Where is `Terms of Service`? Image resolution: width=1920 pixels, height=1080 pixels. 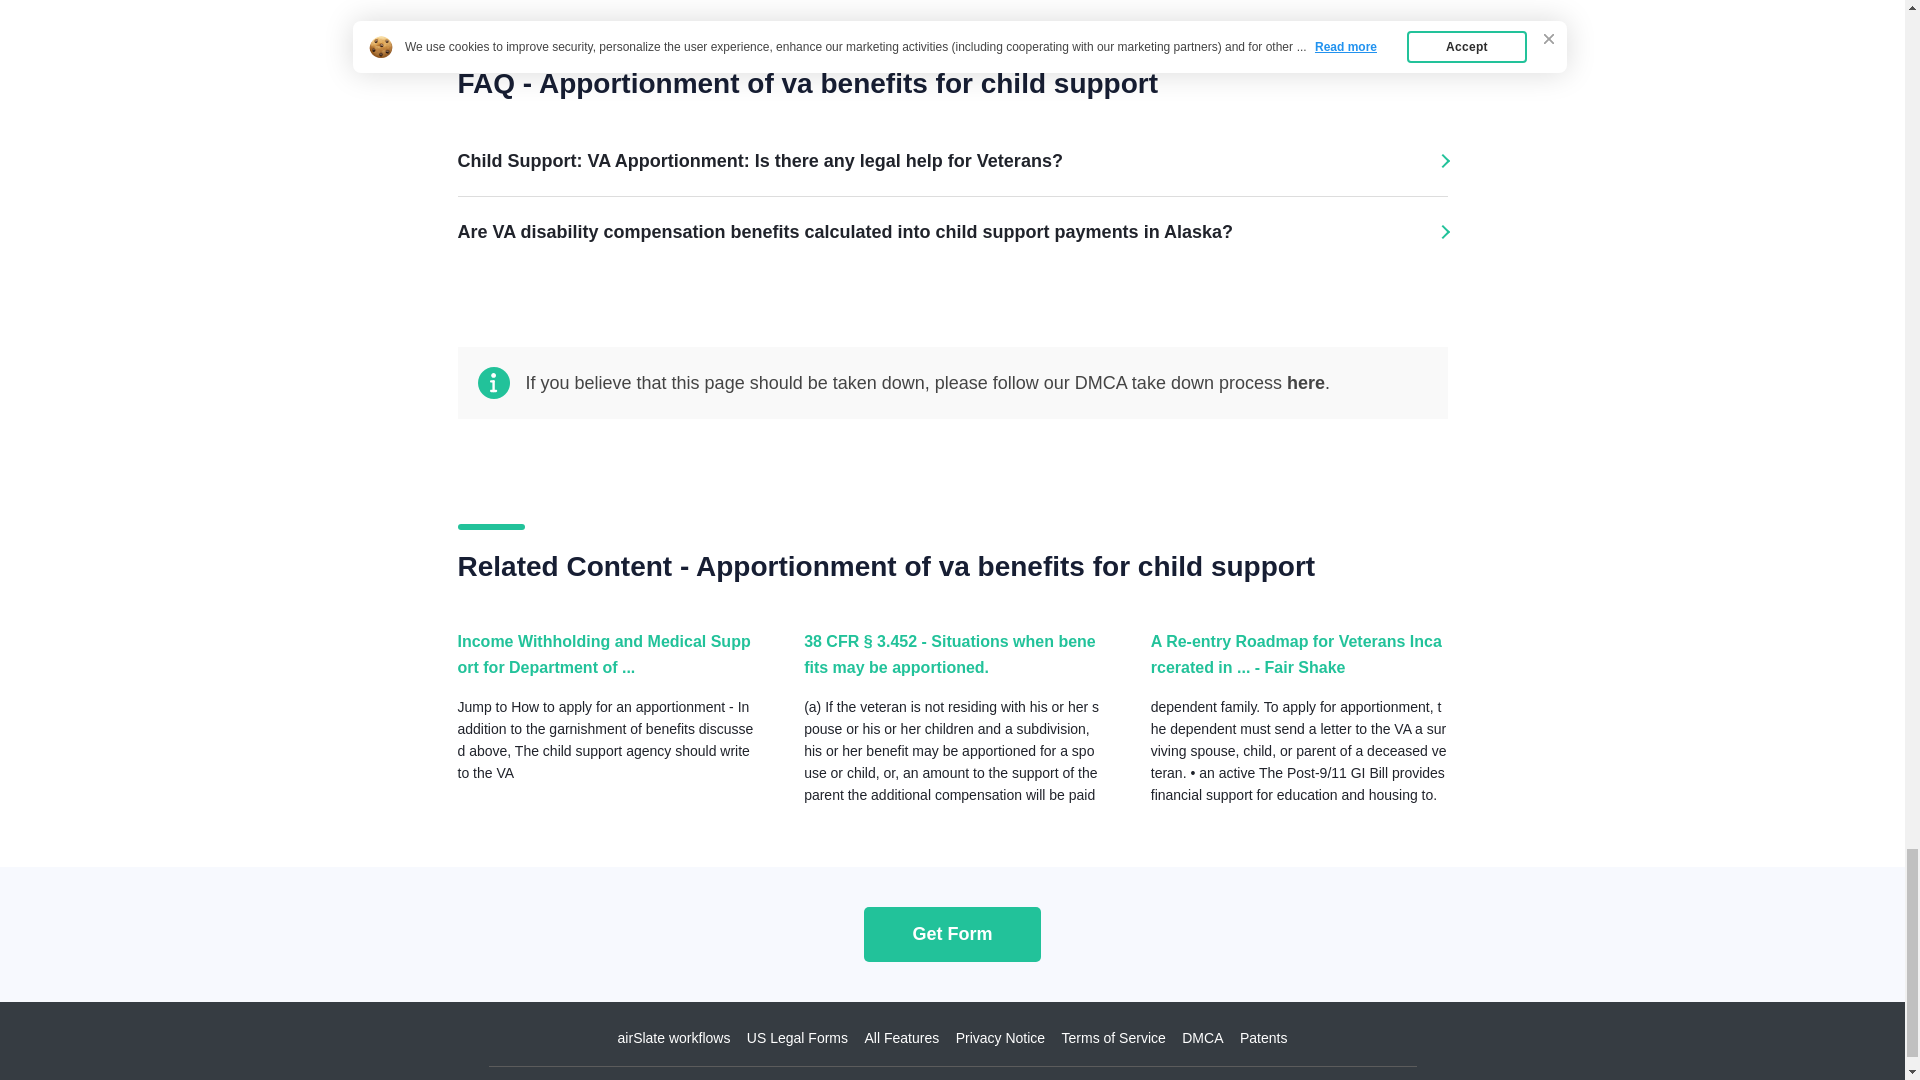
Terms of Service is located at coordinates (1113, 1038).